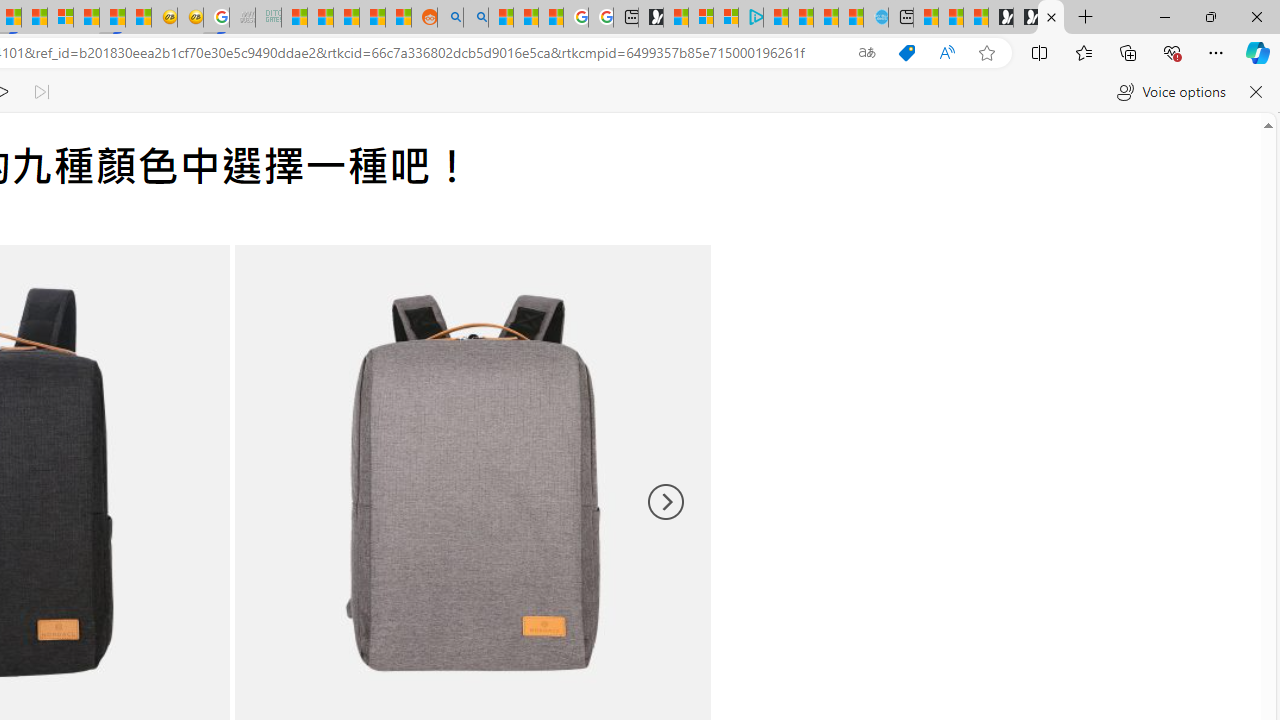 The image size is (1280, 720). Describe the element at coordinates (1083, 52) in the screenshot. I see `Favorites` at that location.